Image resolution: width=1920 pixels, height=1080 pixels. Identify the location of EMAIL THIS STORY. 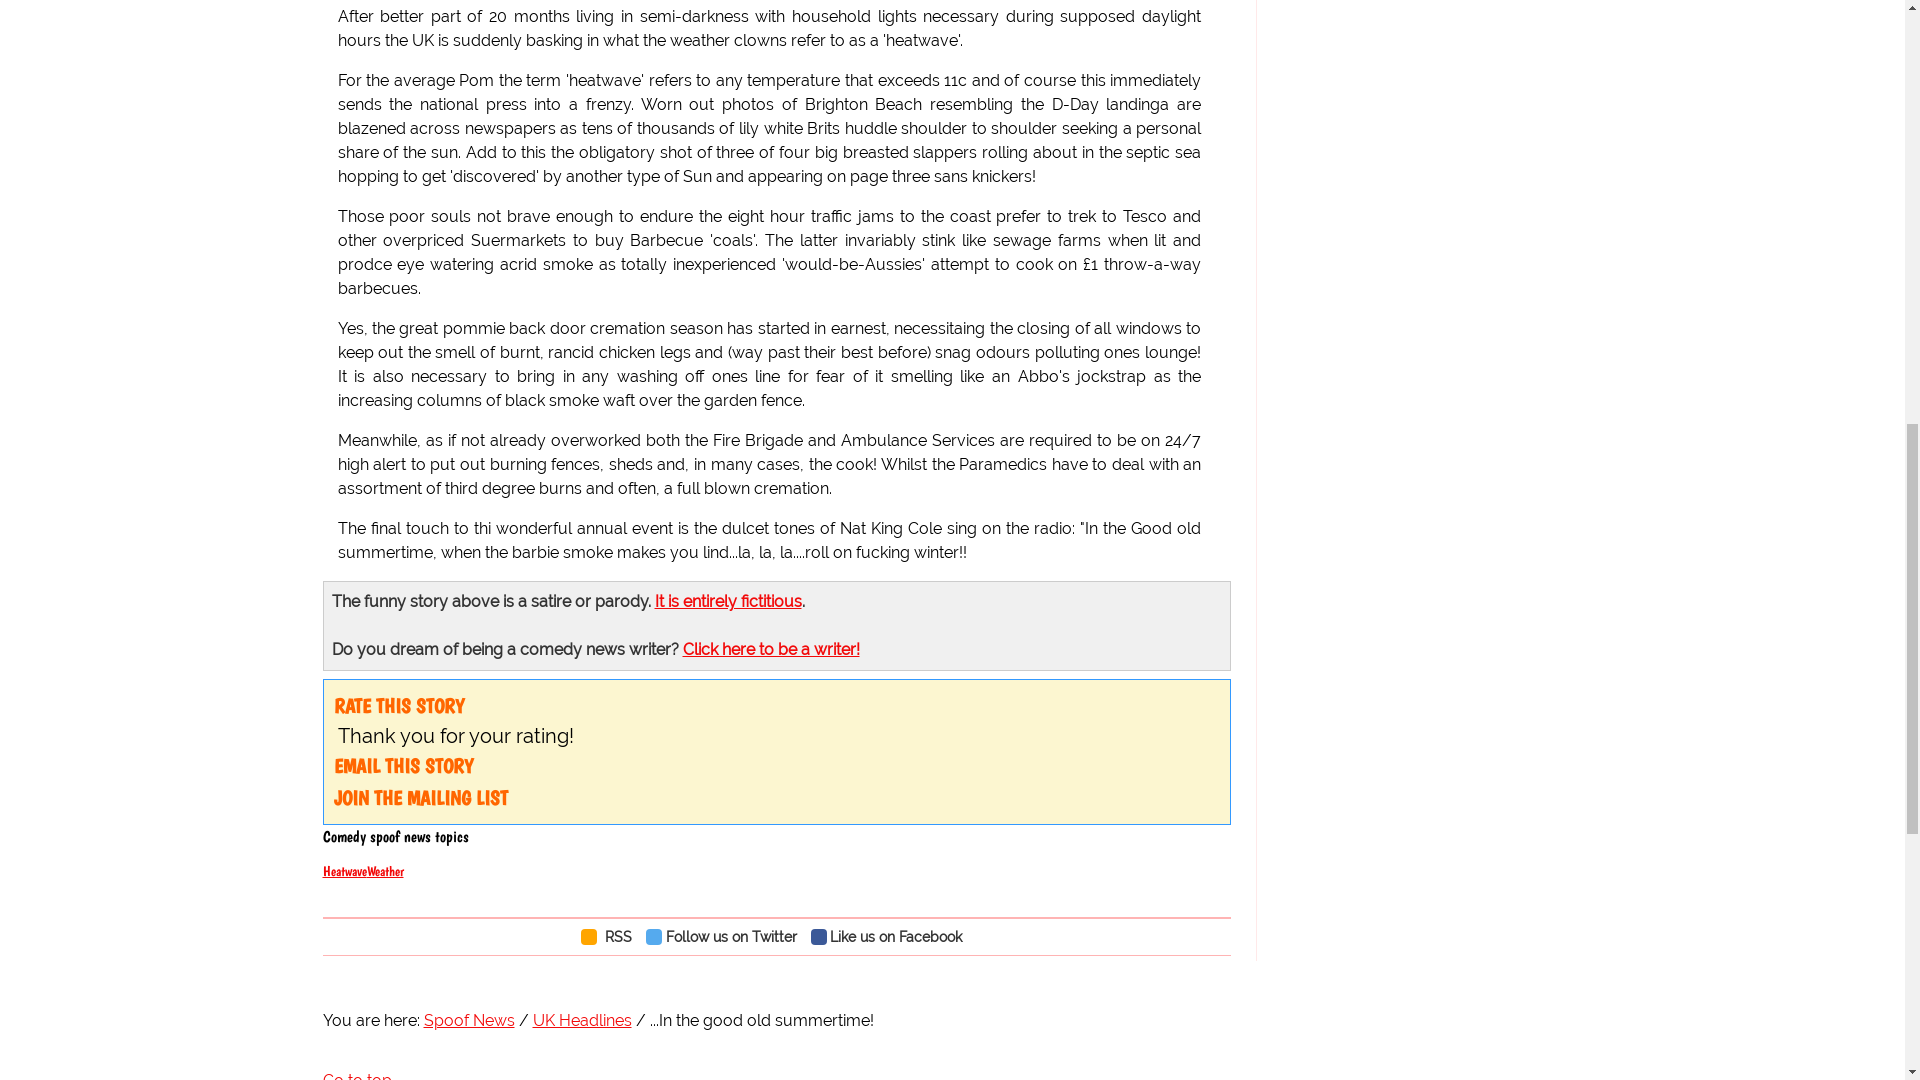
(403, 765).